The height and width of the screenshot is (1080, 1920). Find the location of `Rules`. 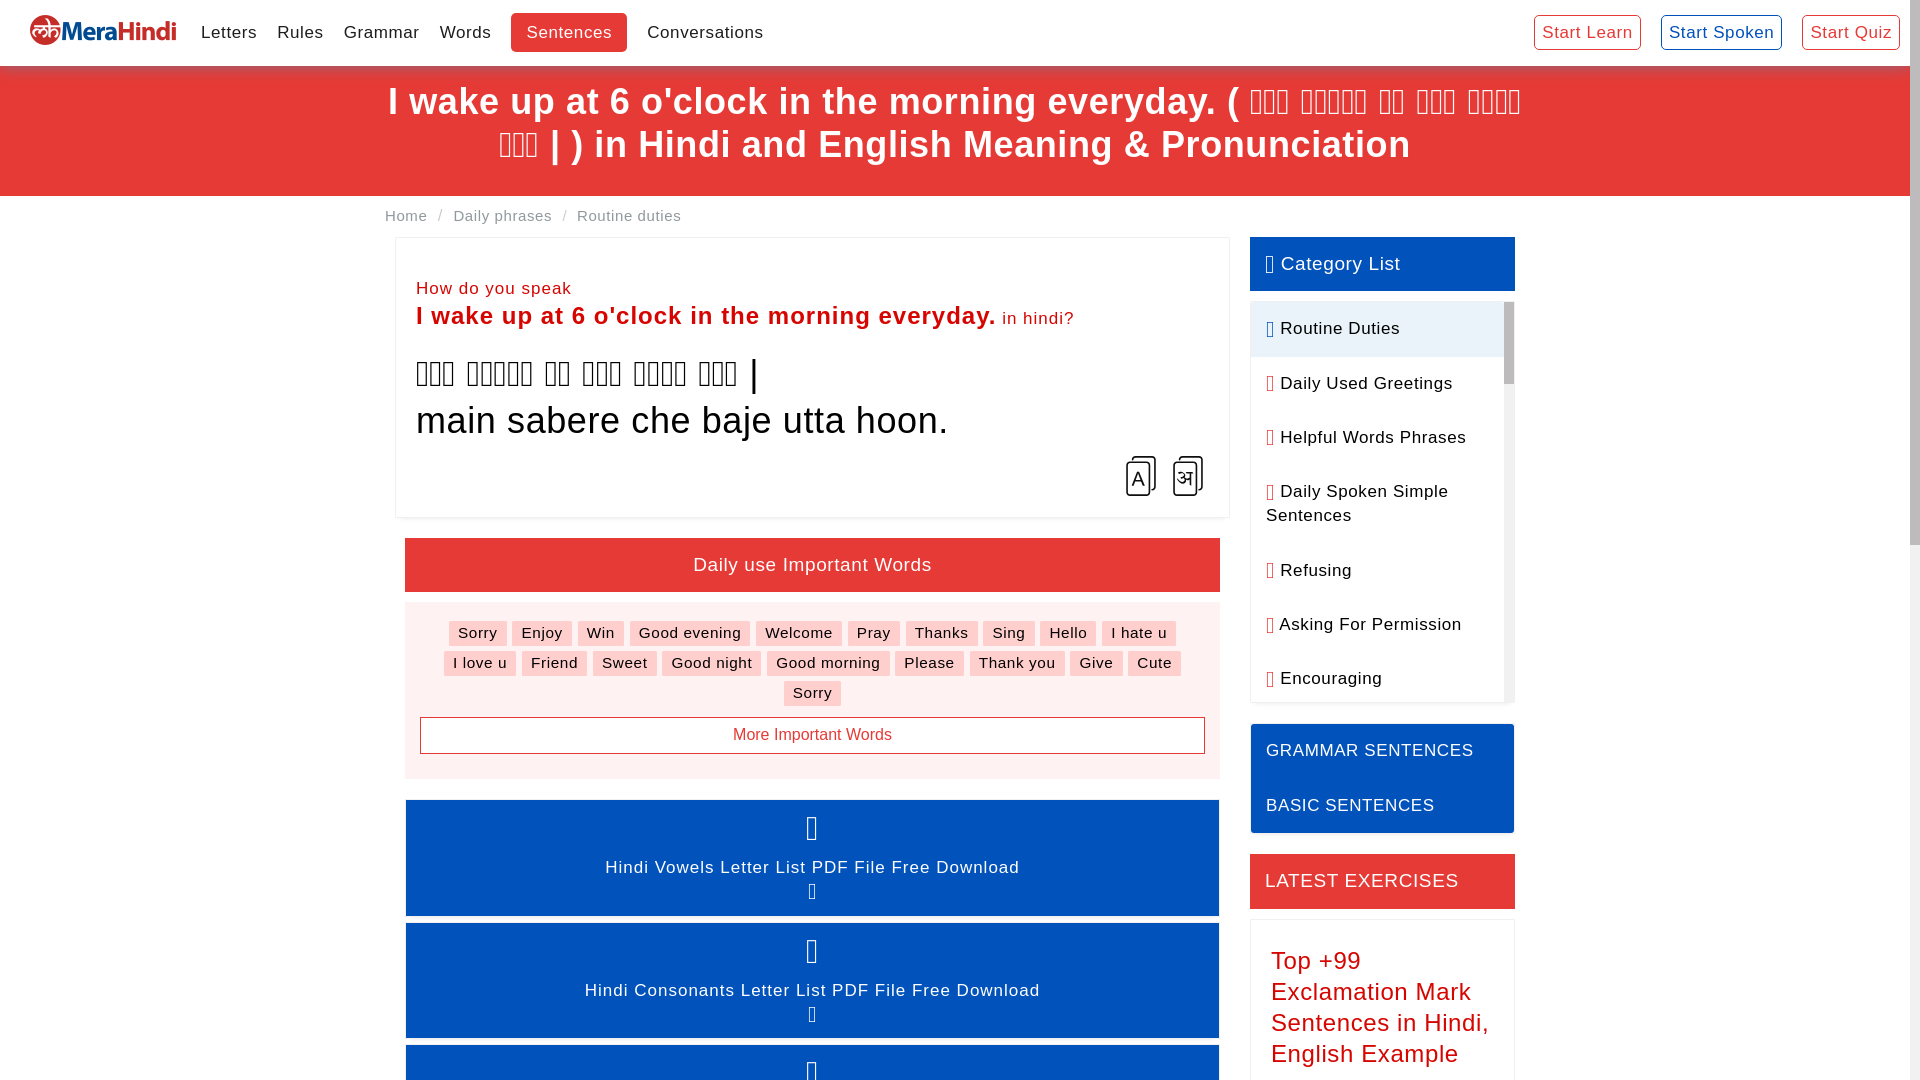

Rules is located at coordinates (299, 32).